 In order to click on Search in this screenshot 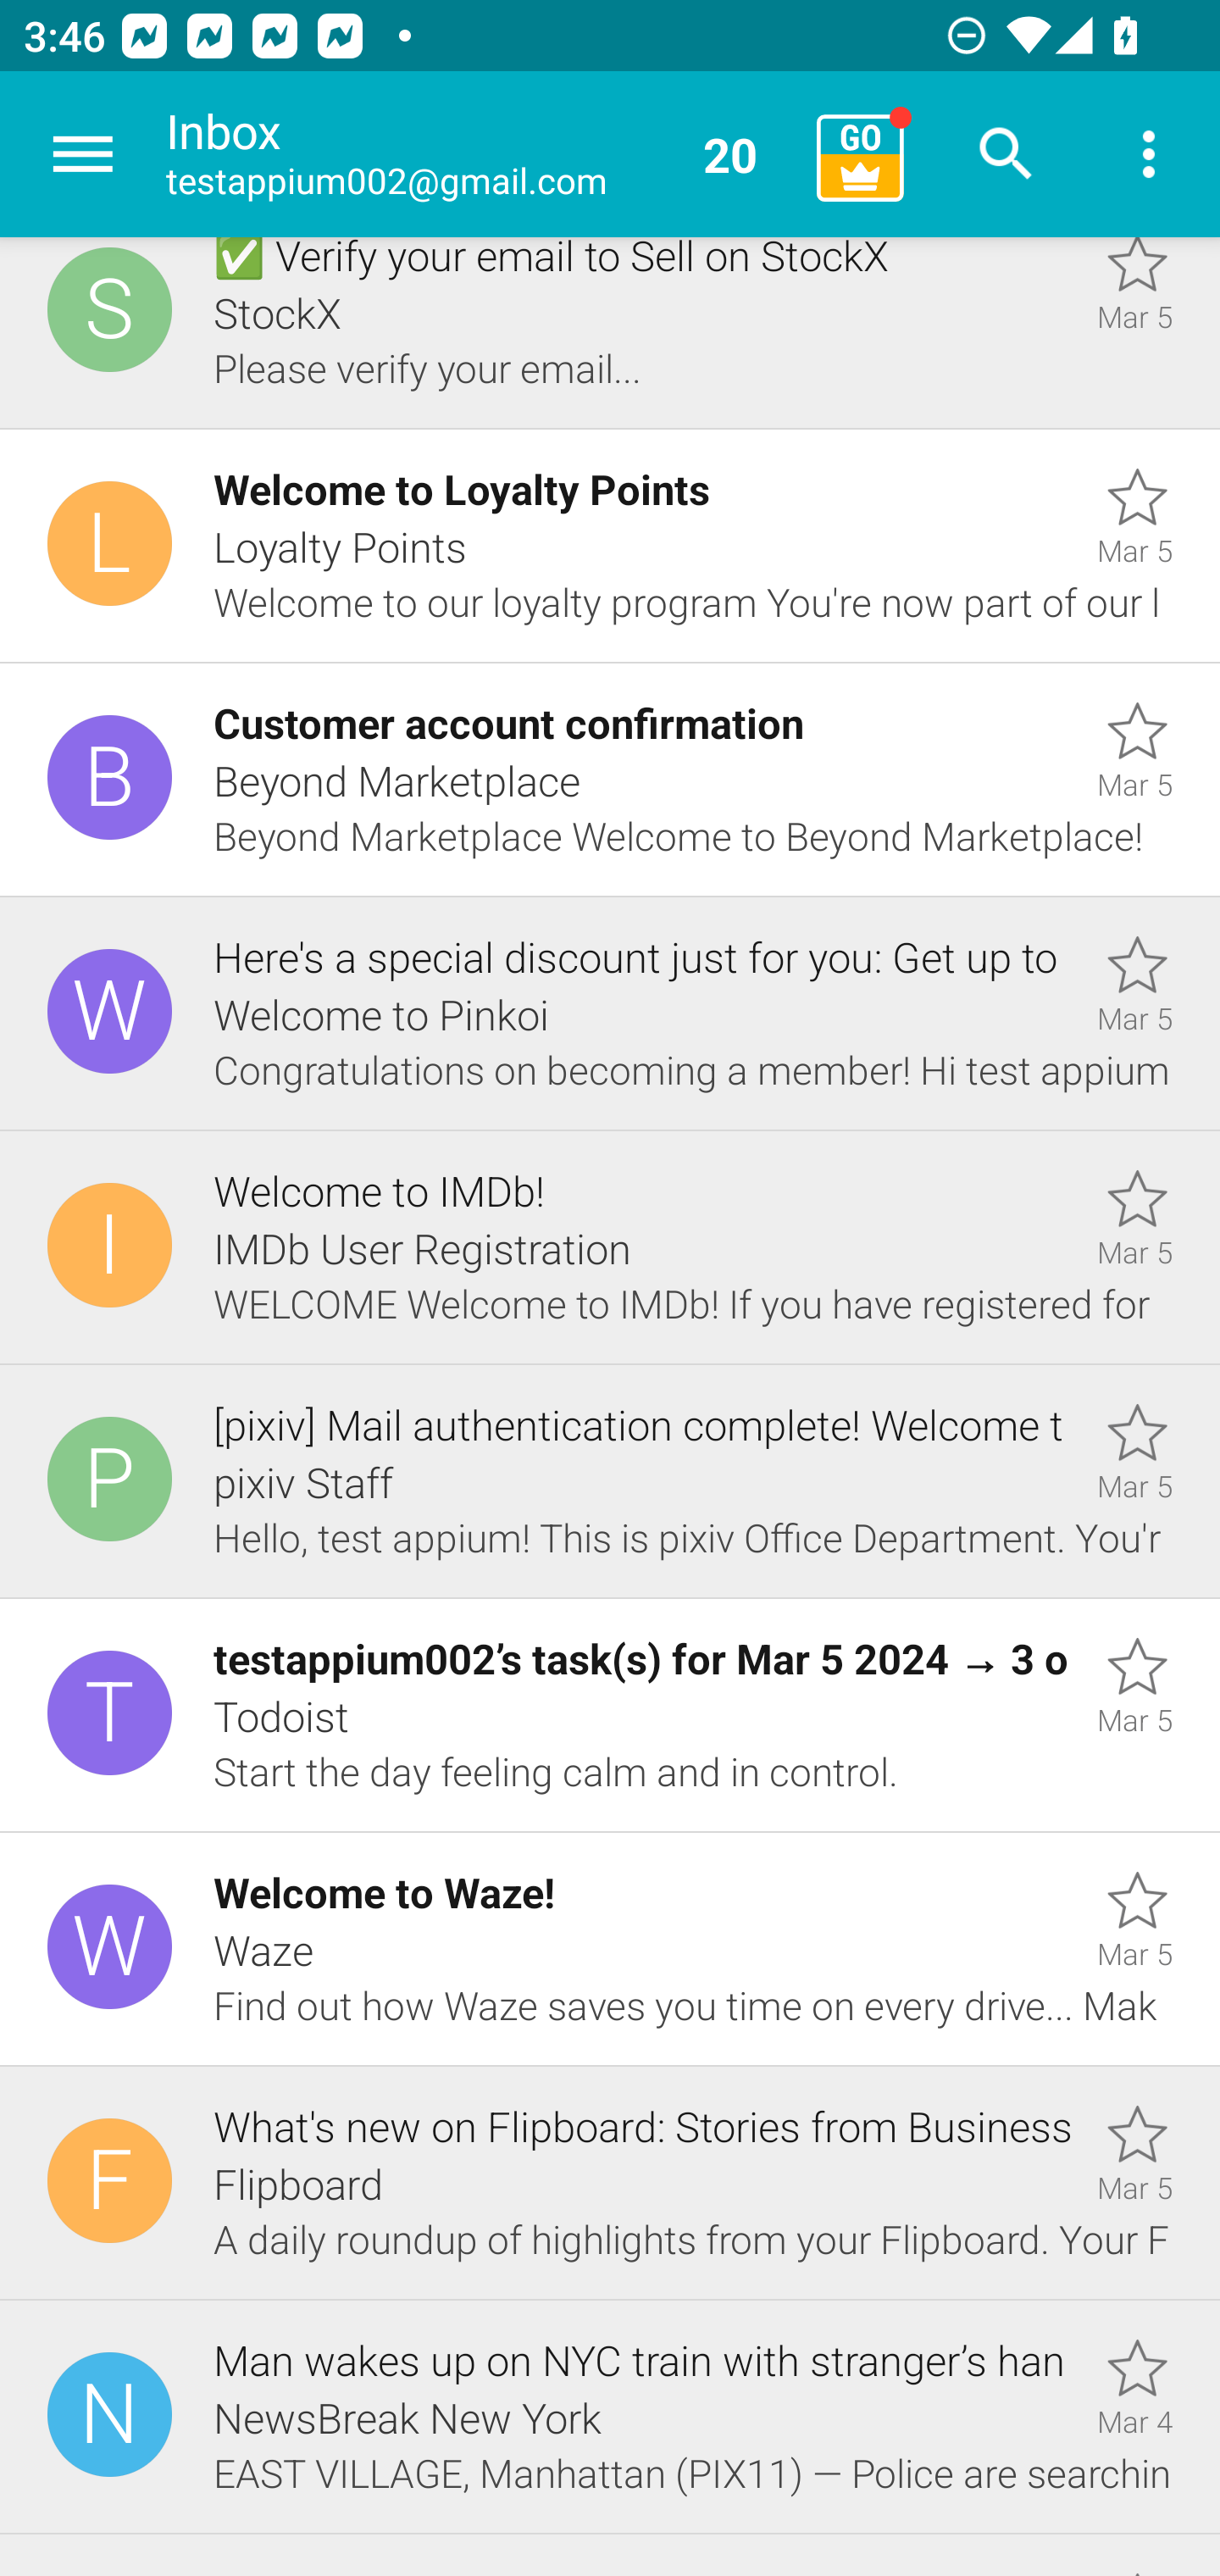, I will do `click(1006, 154)`.